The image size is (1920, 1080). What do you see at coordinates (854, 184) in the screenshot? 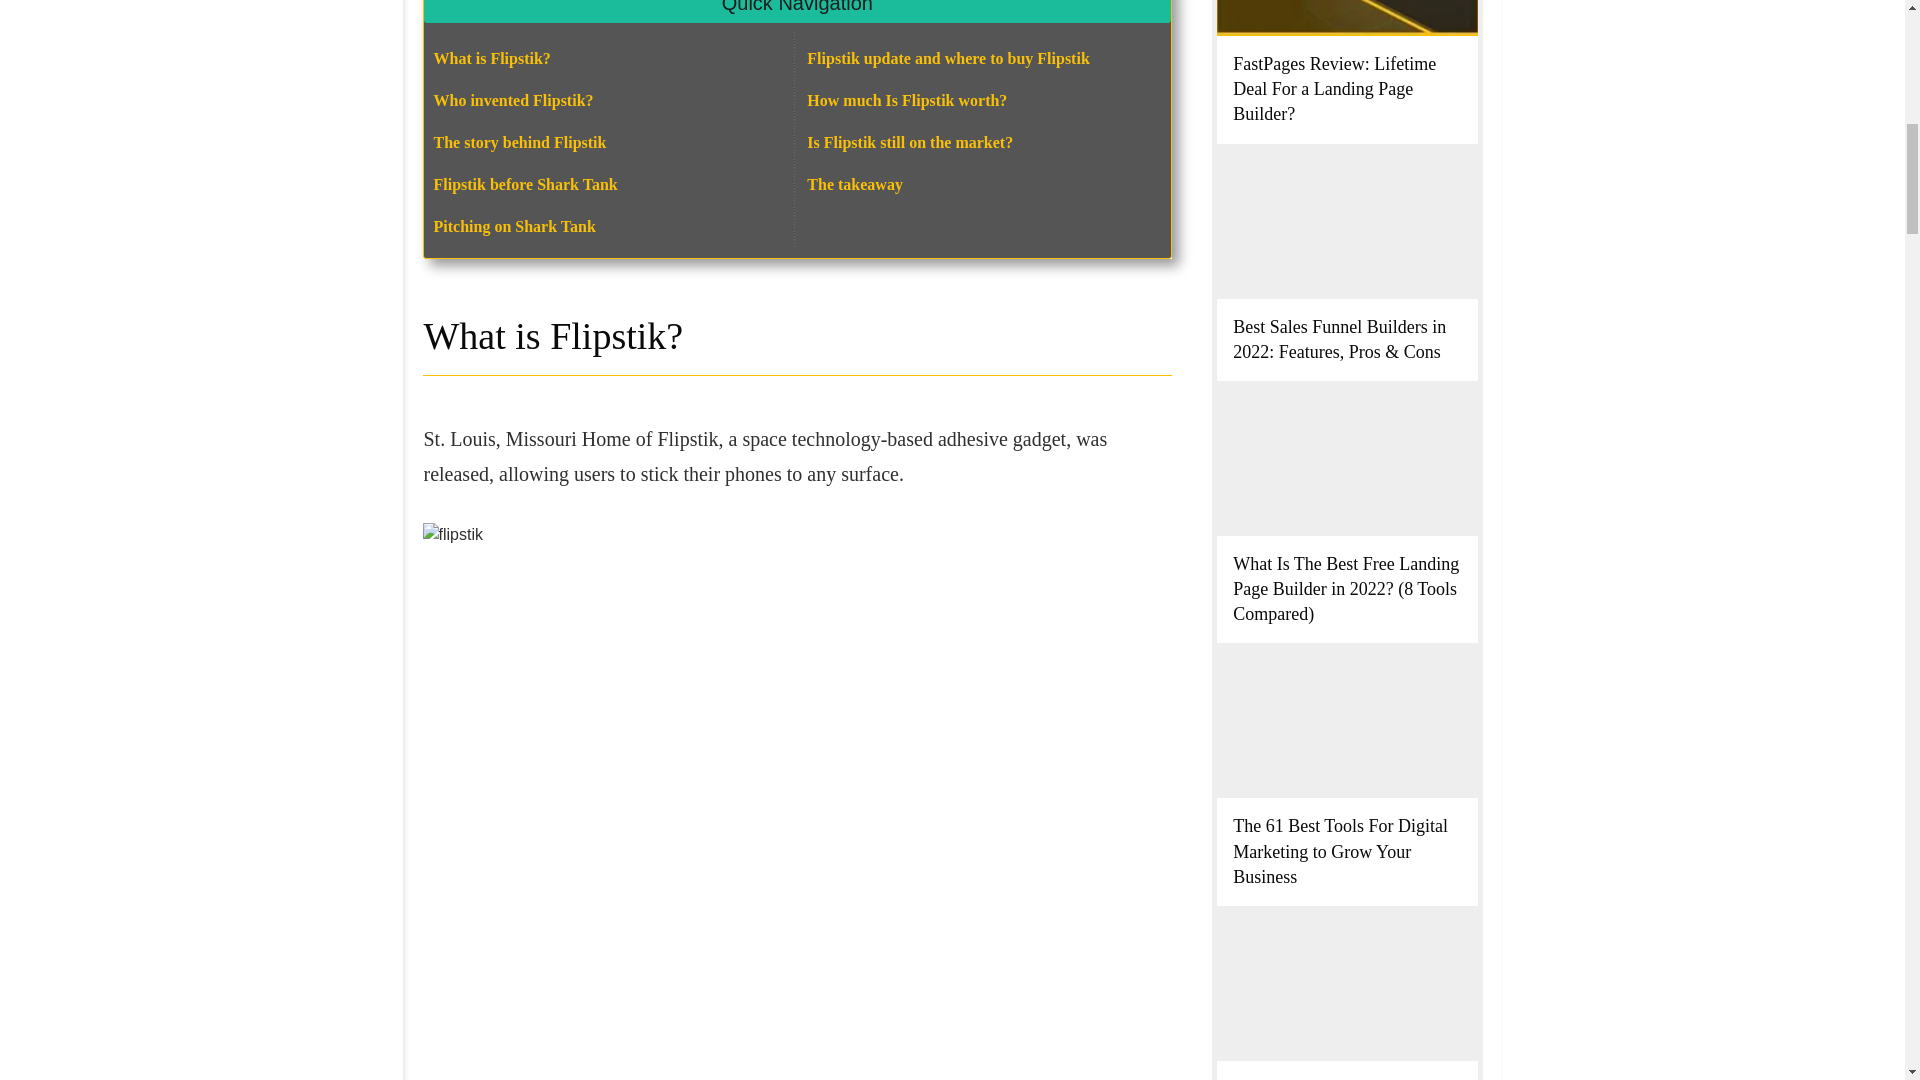
I see `The takeaway` at bounding box center [854, 184].